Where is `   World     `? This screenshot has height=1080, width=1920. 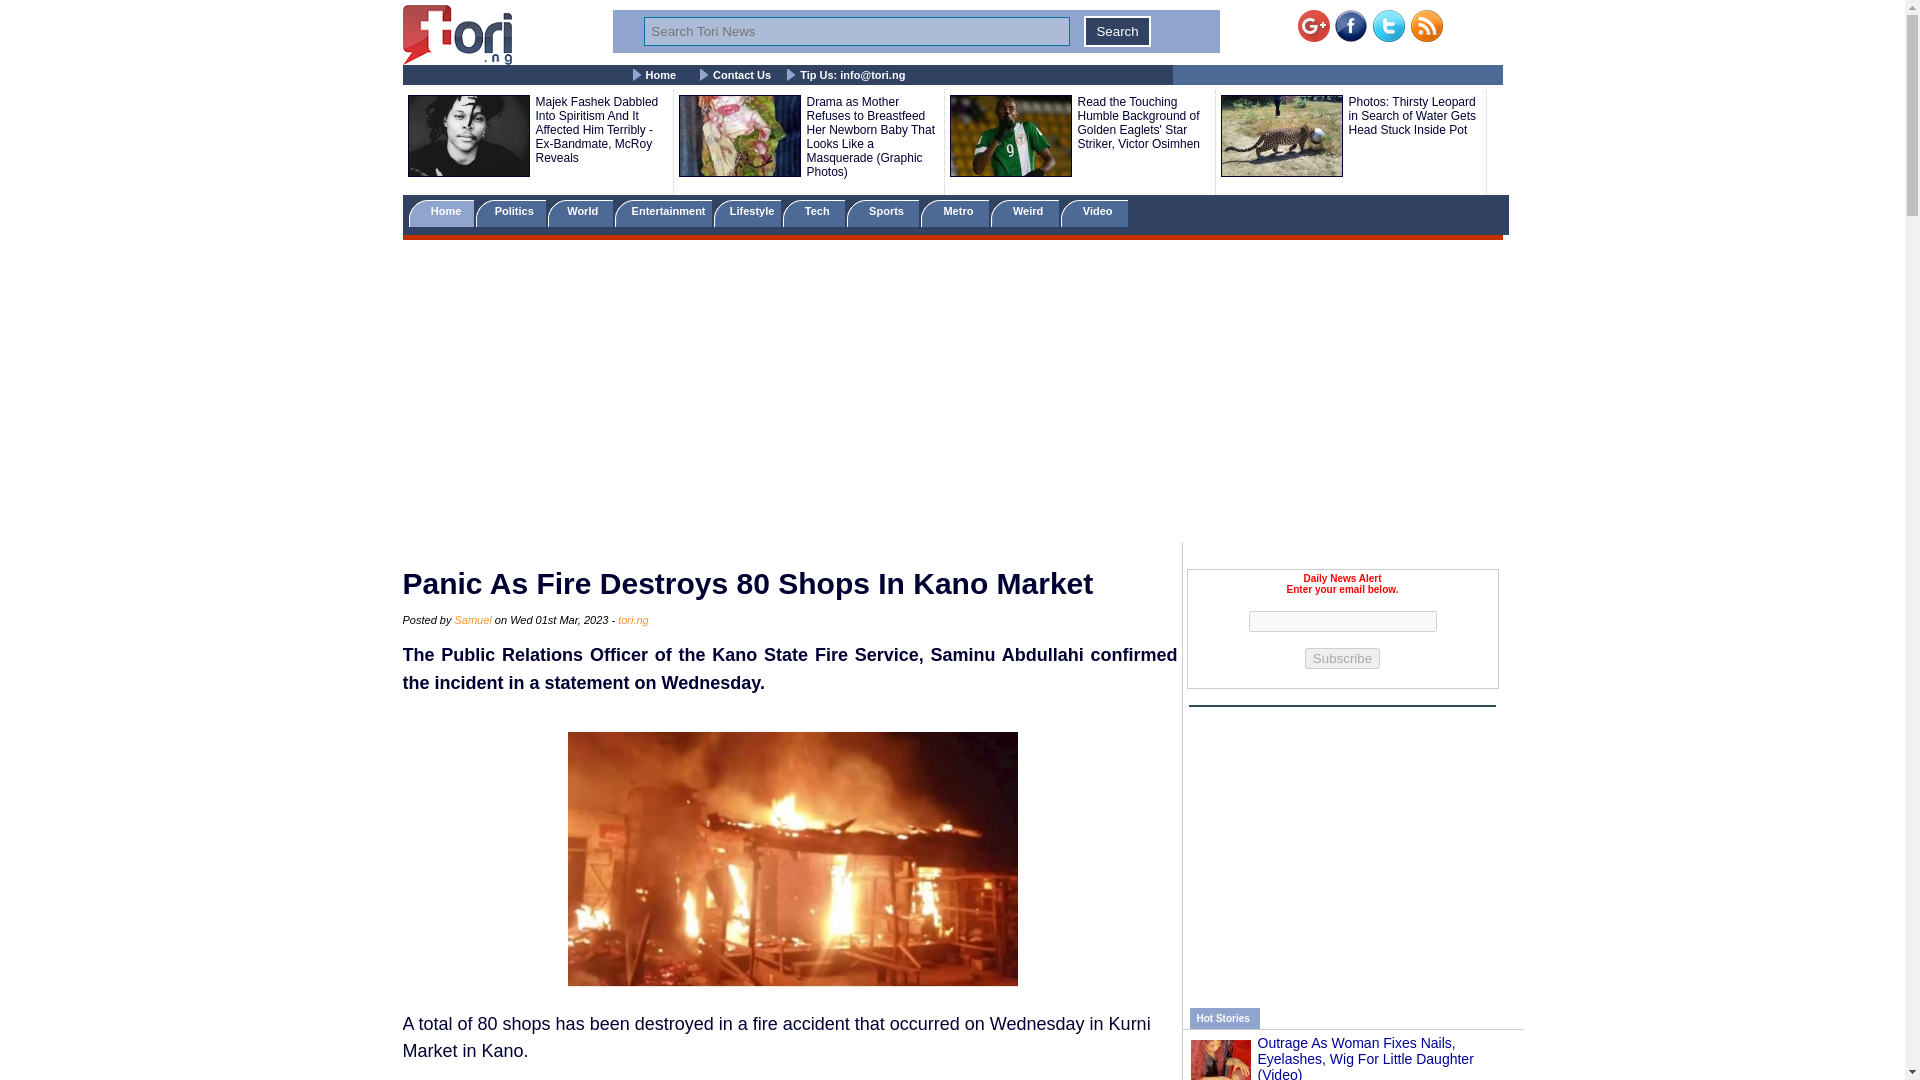    World      is located at coordinates (580, 212).